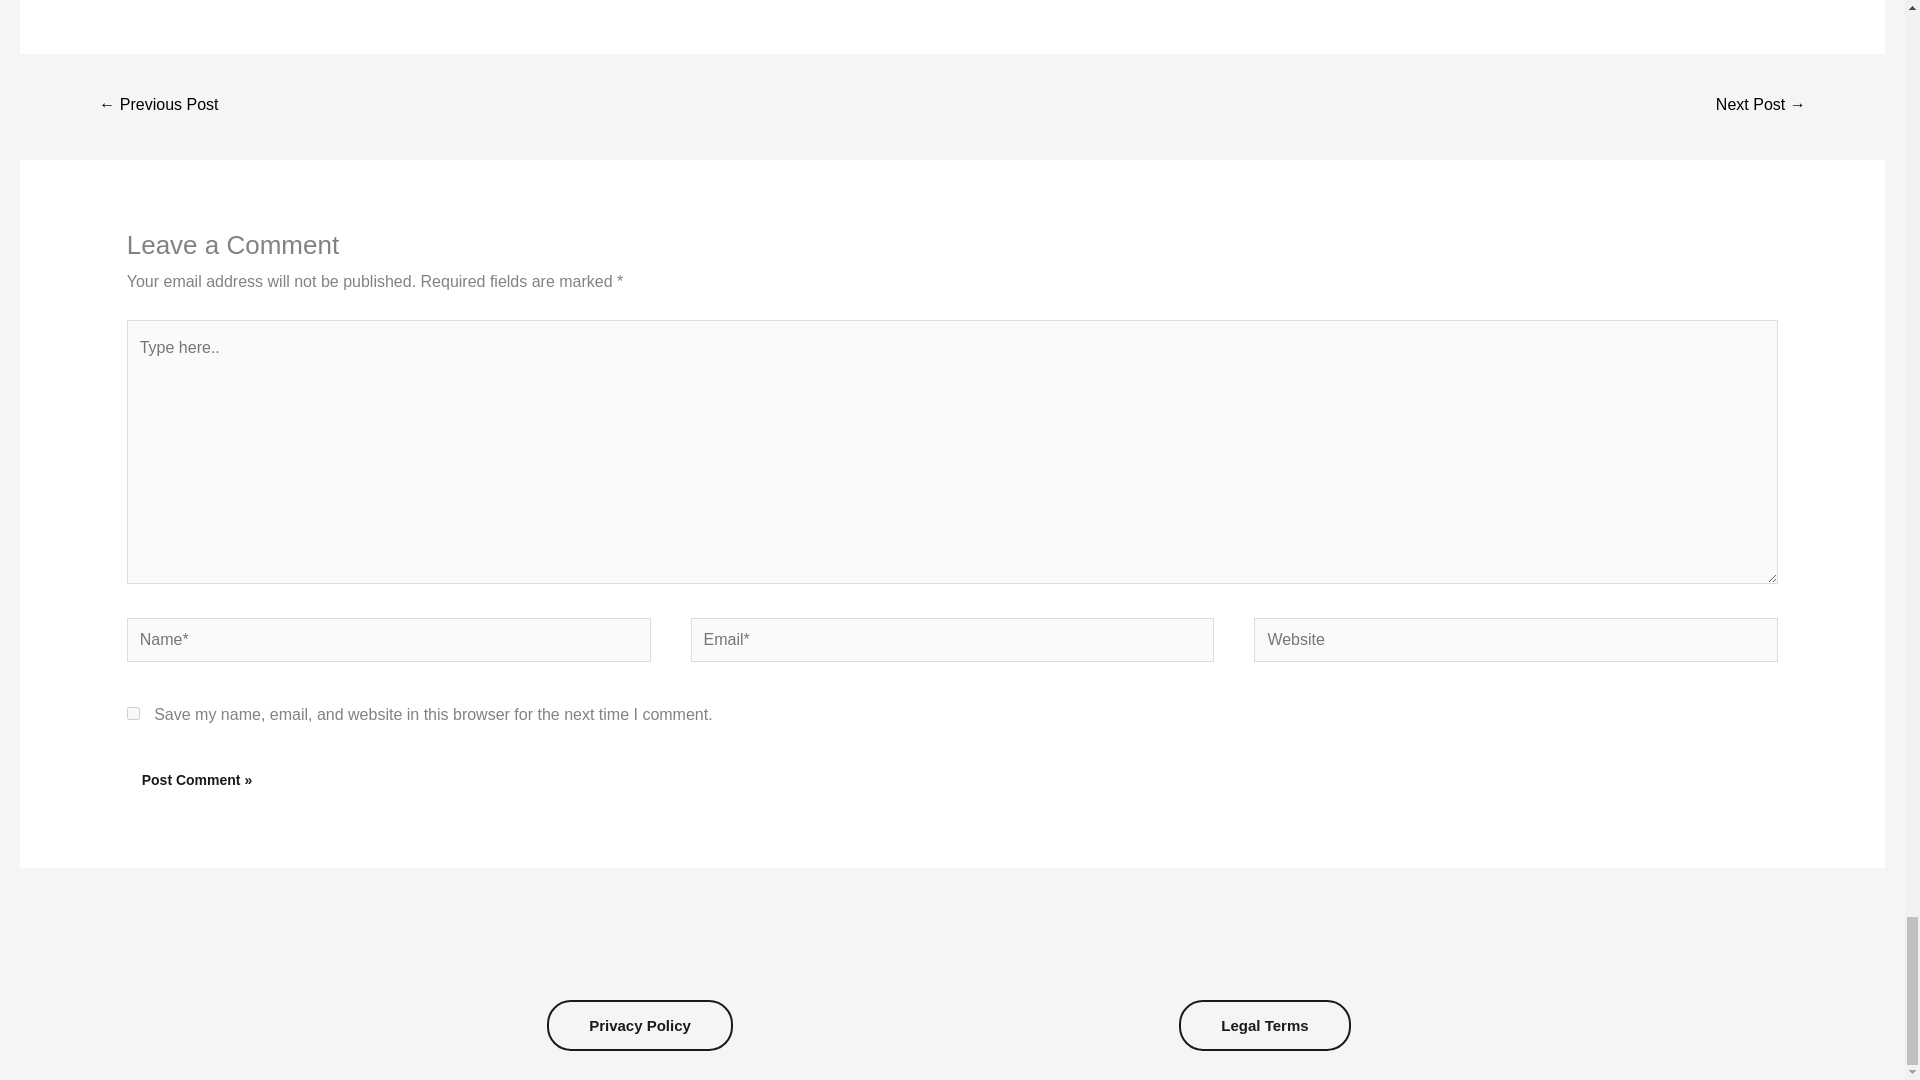  What do you see at coordinates (1264, 1026) in the screenshot?
I see `Legal Terms` at bounding box center [1264, 1026].